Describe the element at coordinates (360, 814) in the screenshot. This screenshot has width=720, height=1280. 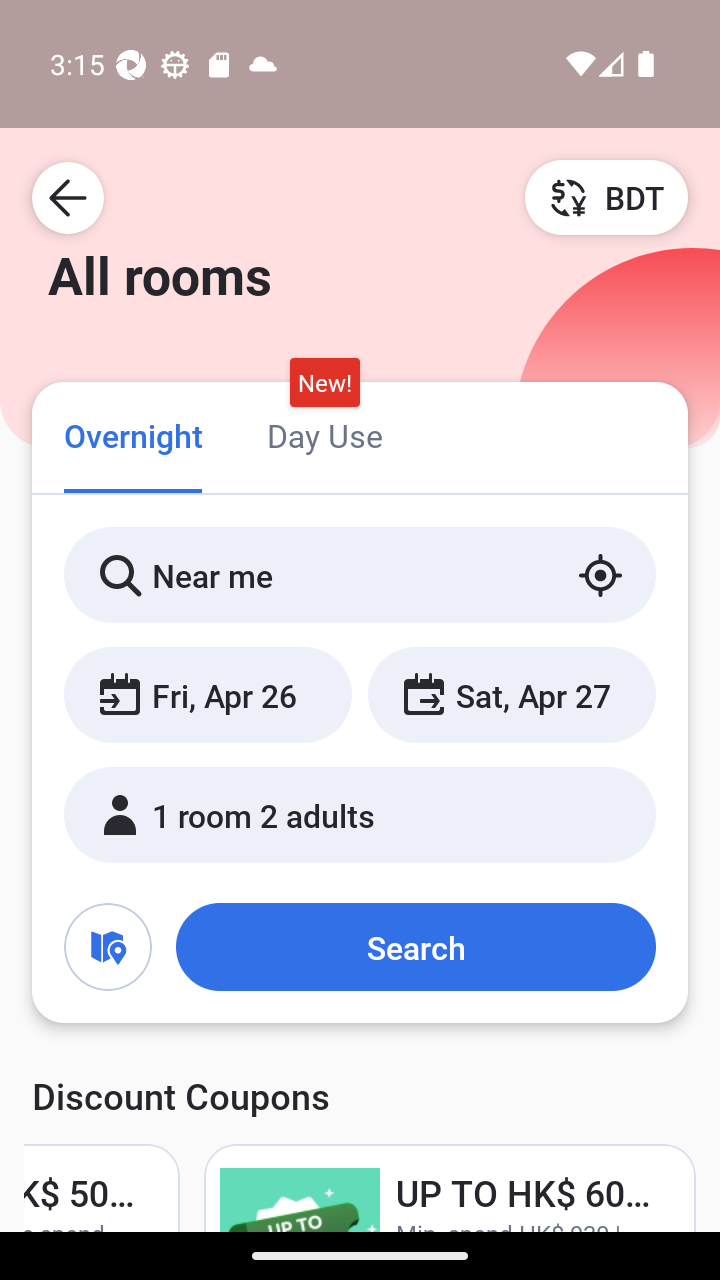
I see `1 room 2 adults` at that location.